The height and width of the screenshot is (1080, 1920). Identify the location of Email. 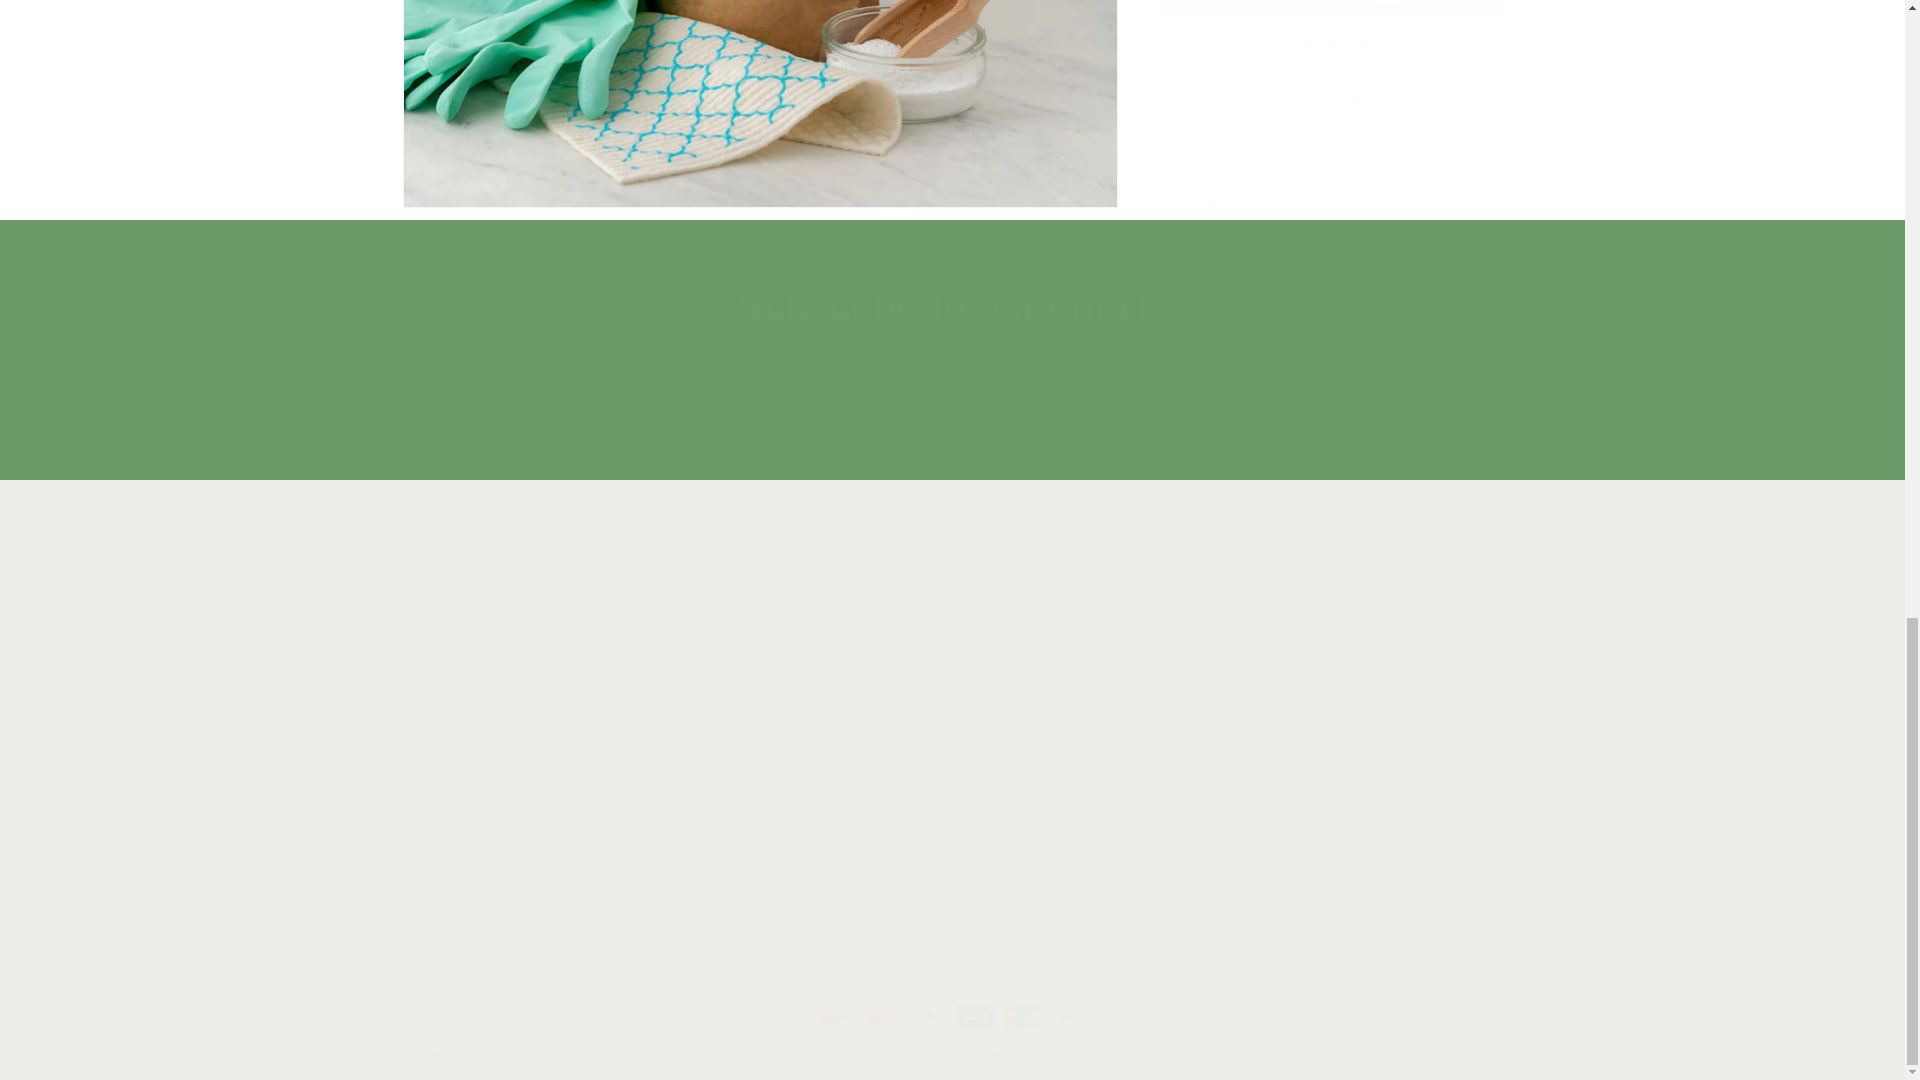
(952, 305).